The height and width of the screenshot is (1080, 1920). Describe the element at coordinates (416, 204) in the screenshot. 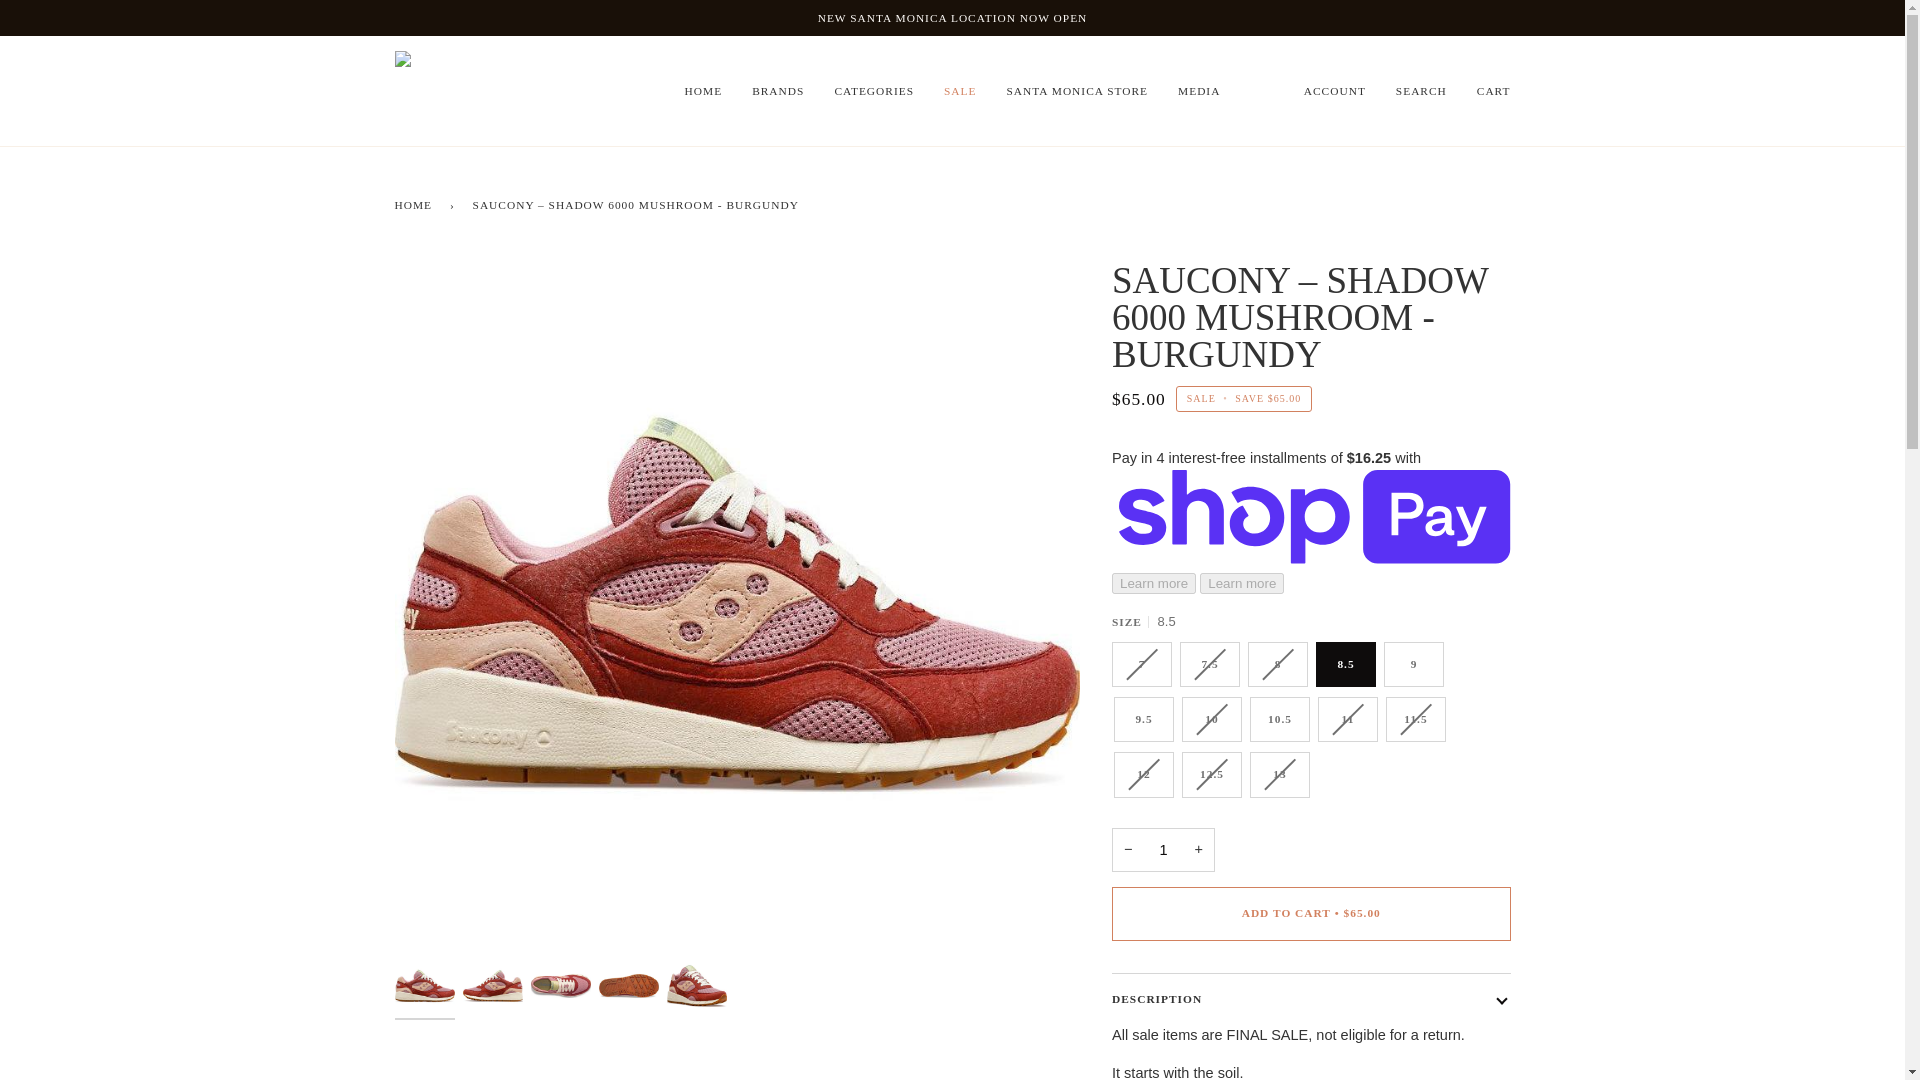

I see `Back to the frontpage` at that location.